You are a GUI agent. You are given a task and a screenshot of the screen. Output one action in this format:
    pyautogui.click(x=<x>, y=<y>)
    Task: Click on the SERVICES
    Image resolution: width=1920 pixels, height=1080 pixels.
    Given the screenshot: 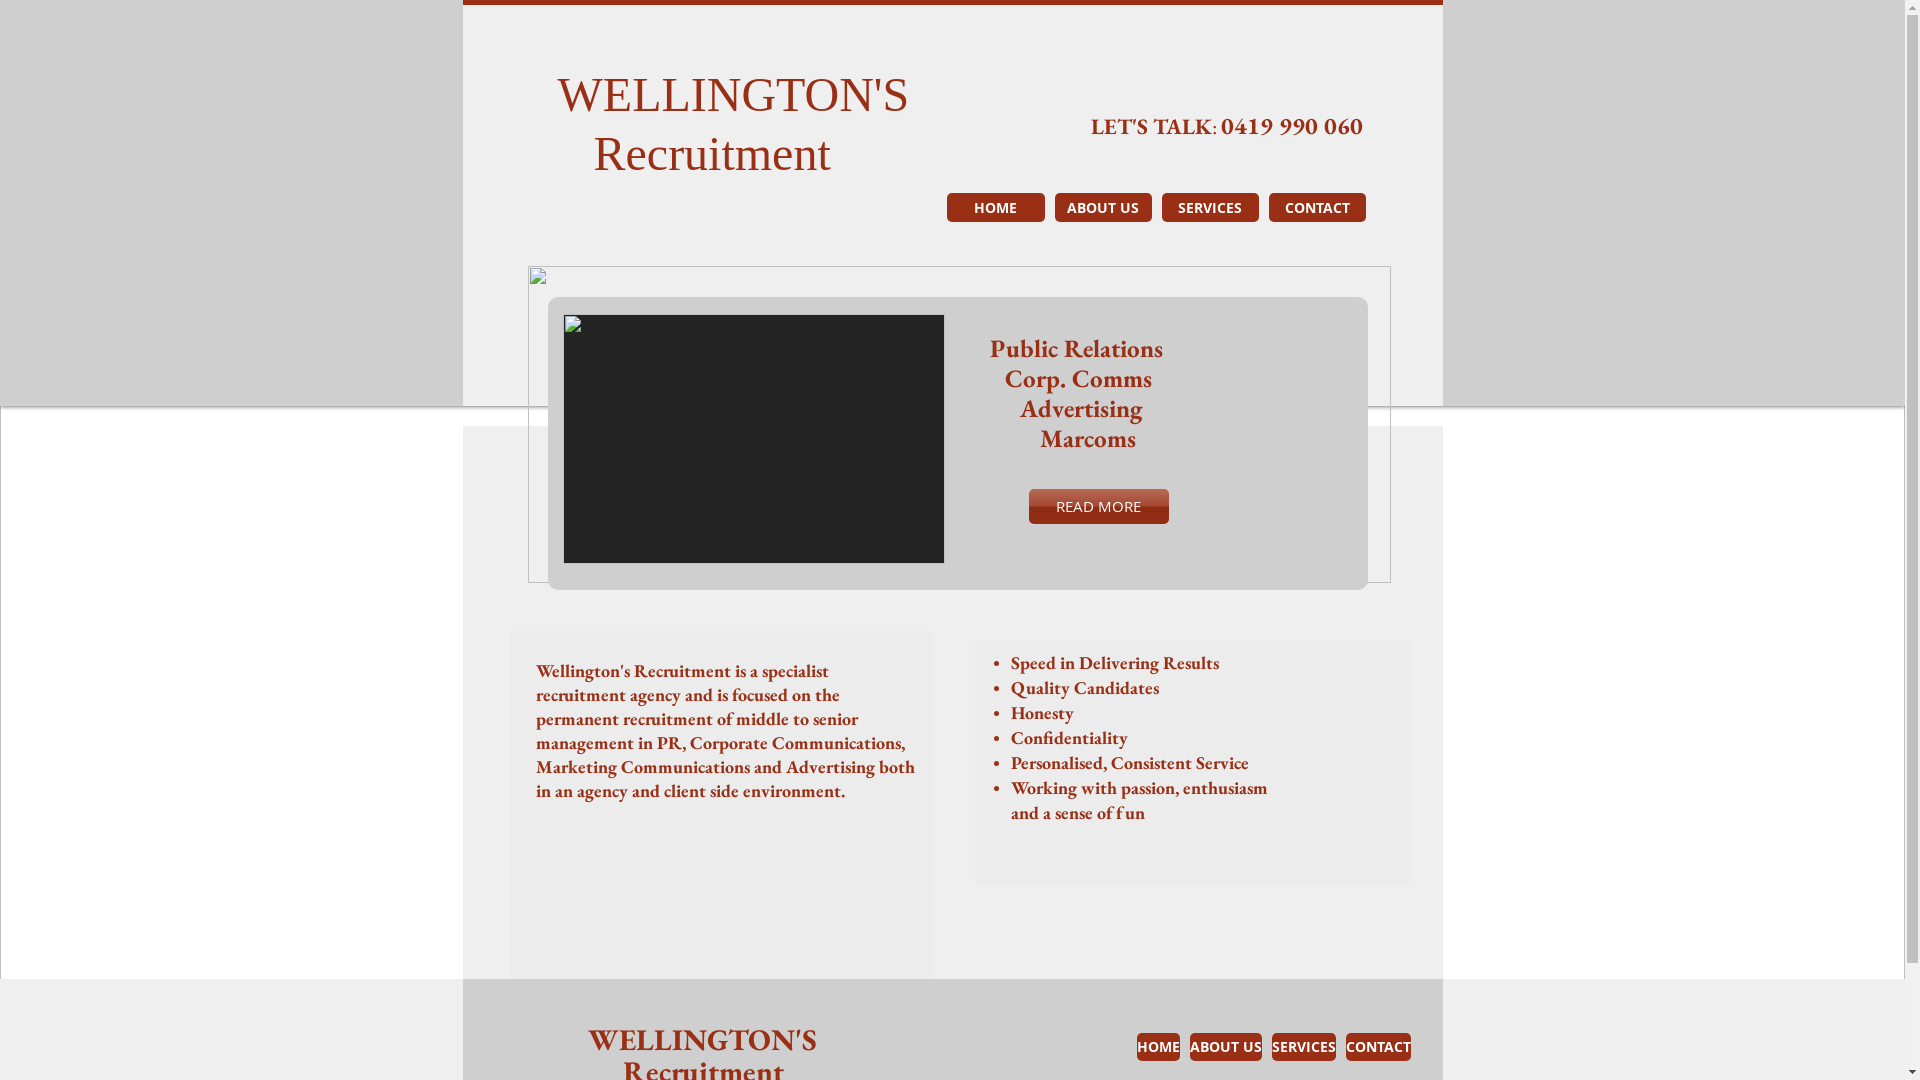 What is the action you would take?
    pyautogui.click(x=1210, y=208)
    